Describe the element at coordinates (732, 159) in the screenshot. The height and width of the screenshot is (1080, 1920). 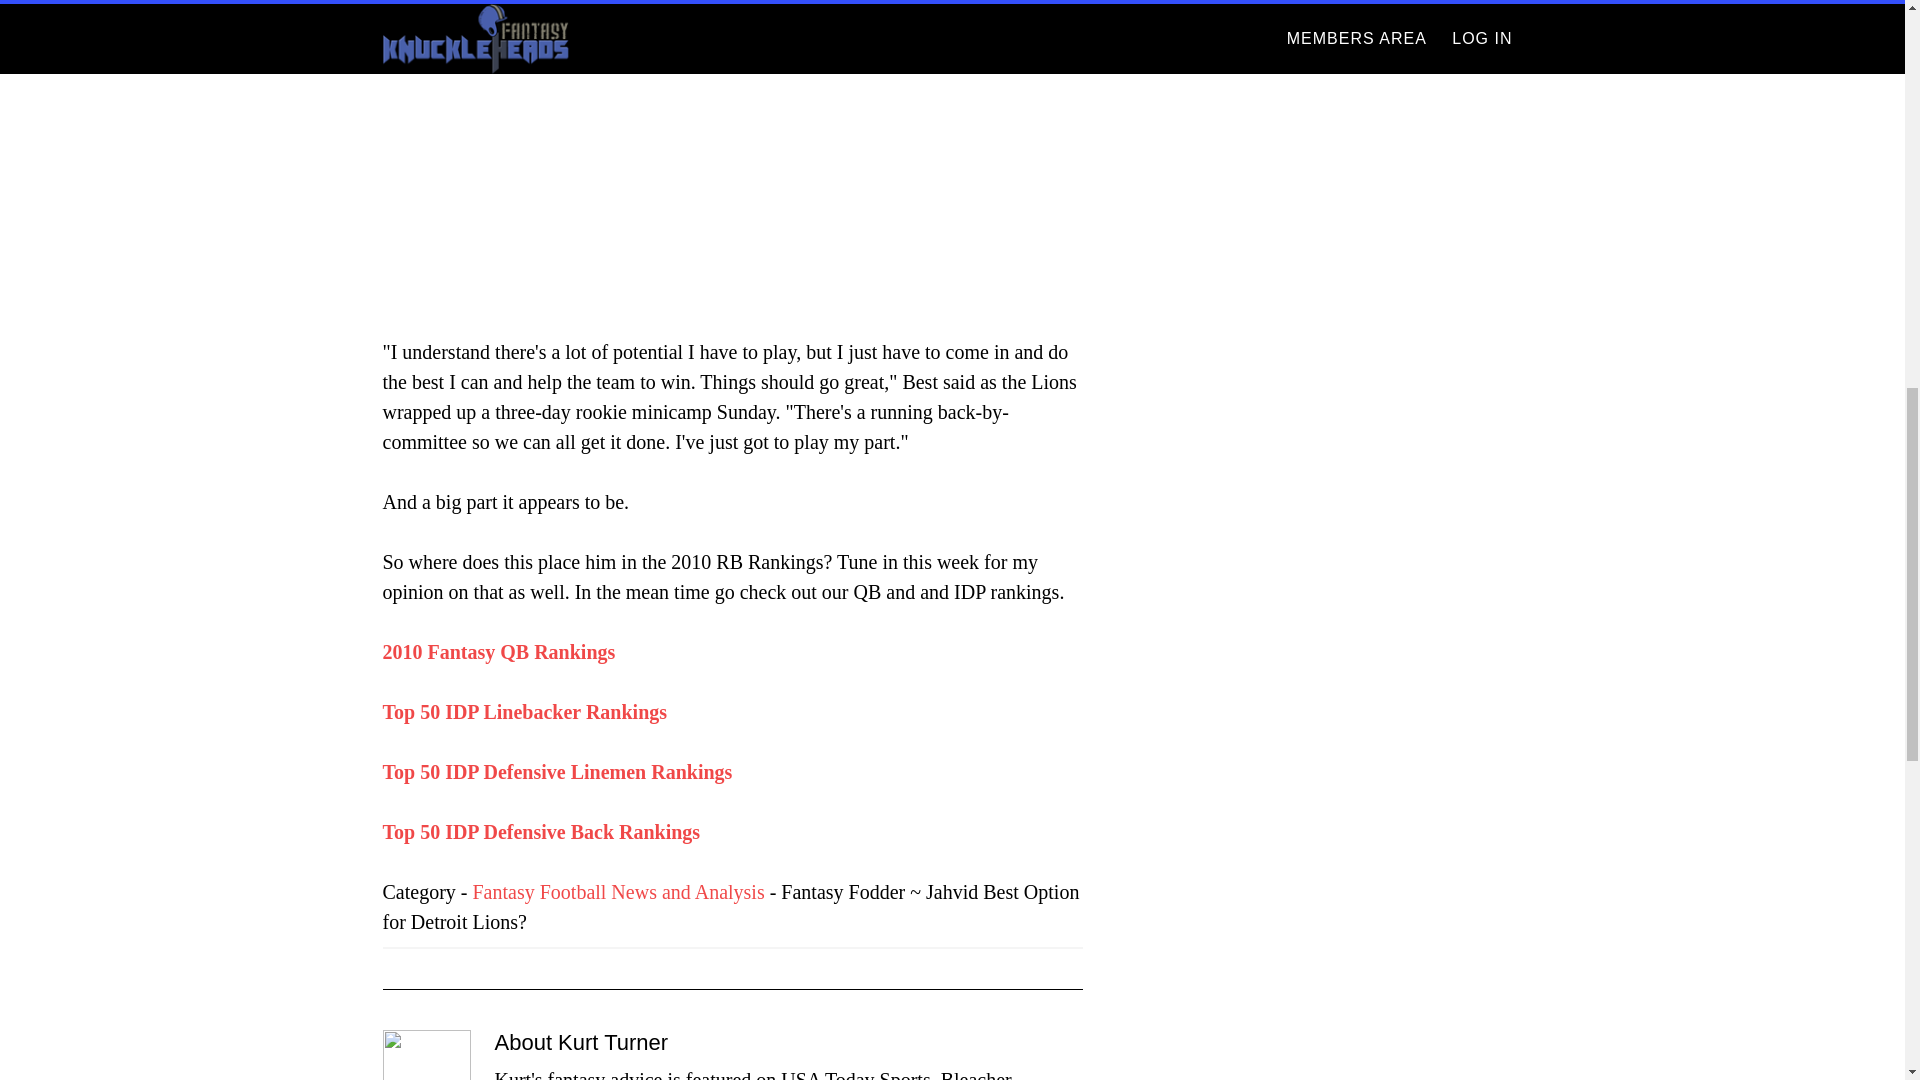
I see `Advertisement` at that location.